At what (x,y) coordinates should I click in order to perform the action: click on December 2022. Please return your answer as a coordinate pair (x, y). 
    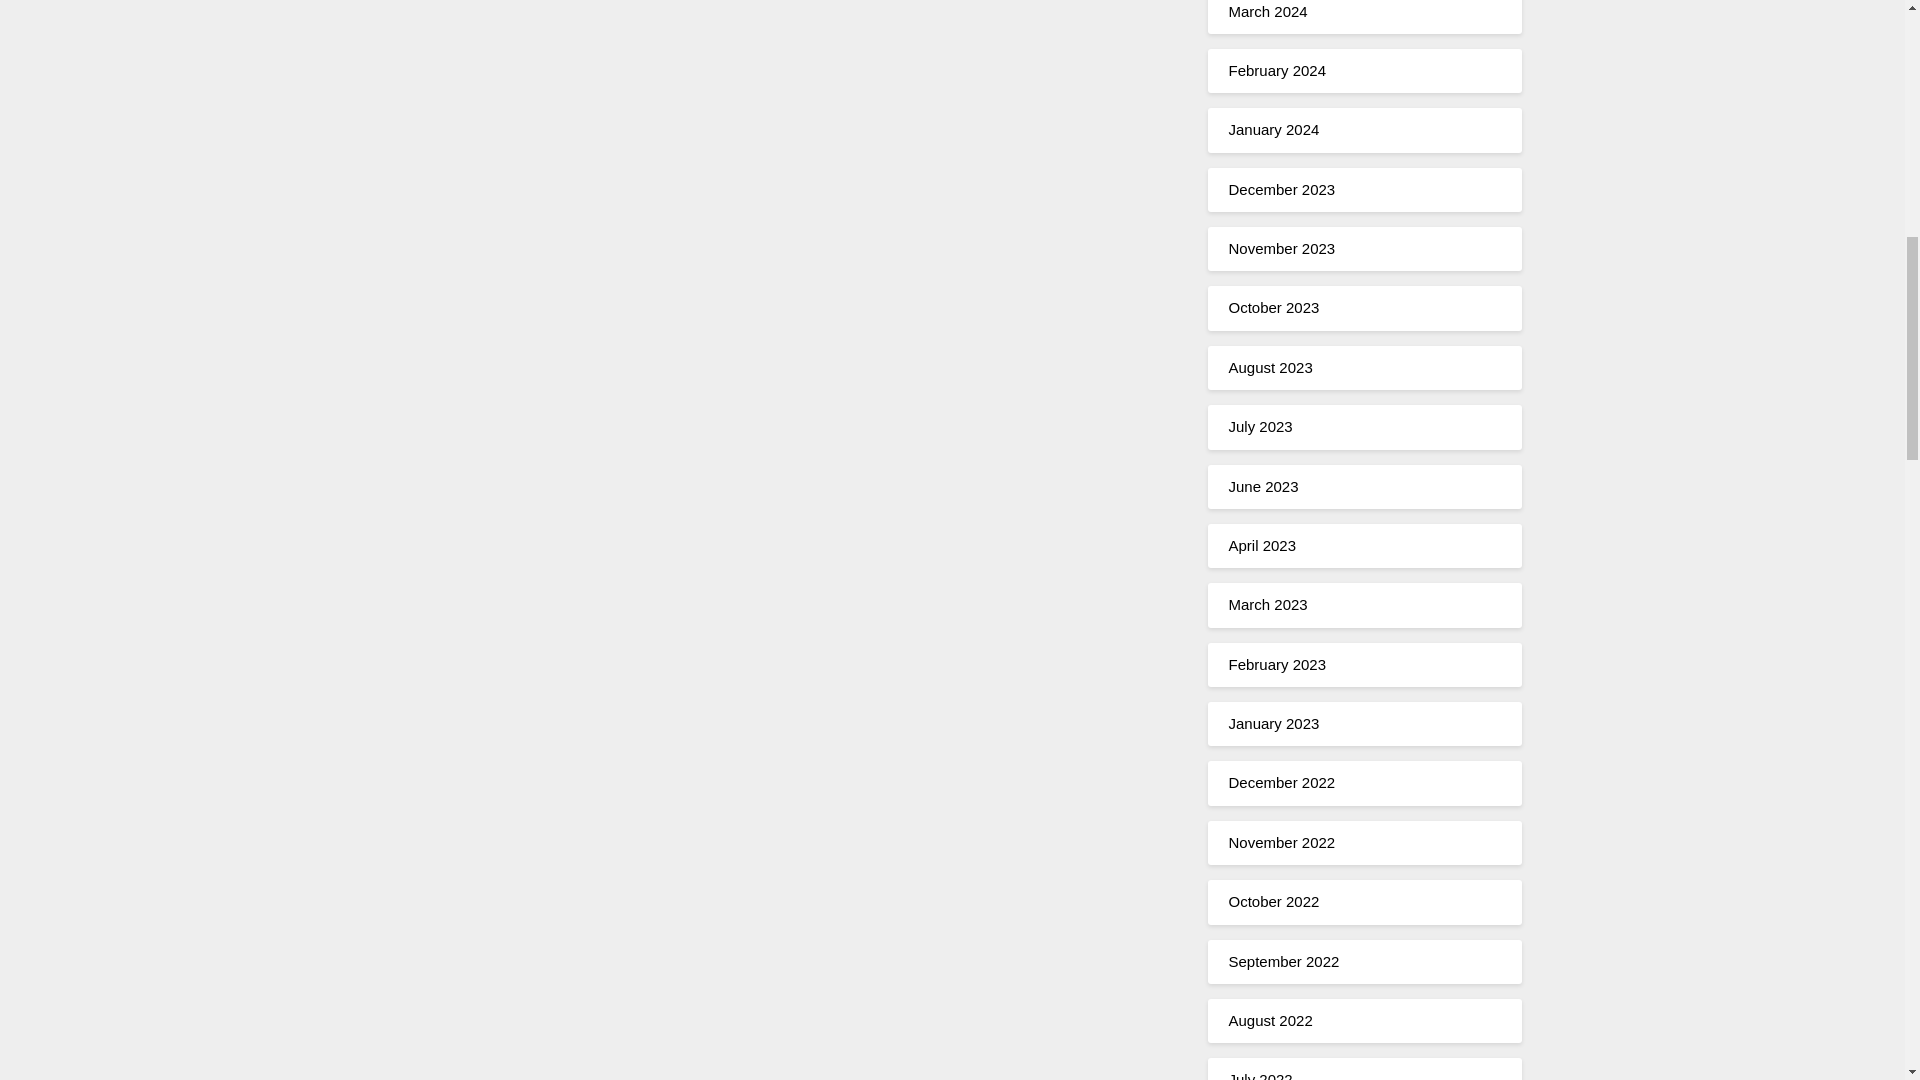
    Looking at the image, I should click on (1281, 782).